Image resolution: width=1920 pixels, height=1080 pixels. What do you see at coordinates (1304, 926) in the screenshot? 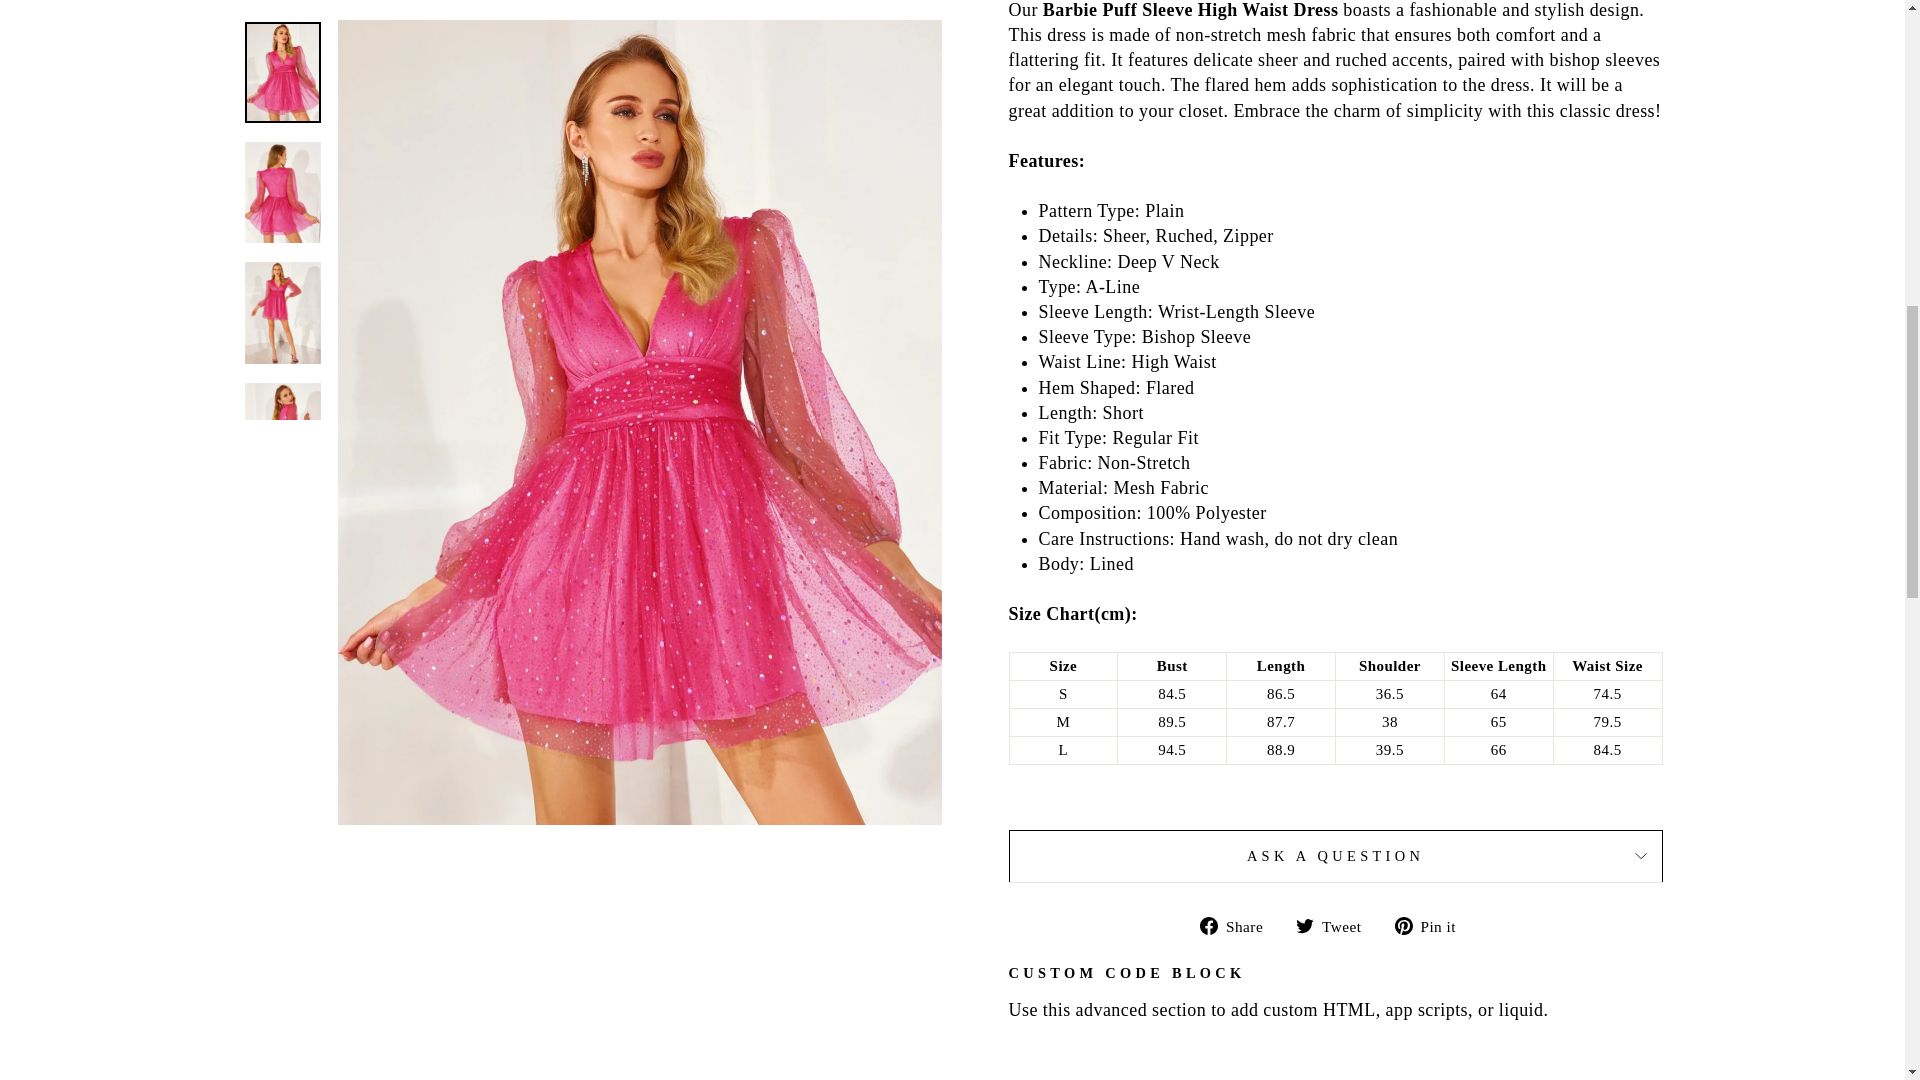
I see `twitter` at bounding box center [1304, 926].